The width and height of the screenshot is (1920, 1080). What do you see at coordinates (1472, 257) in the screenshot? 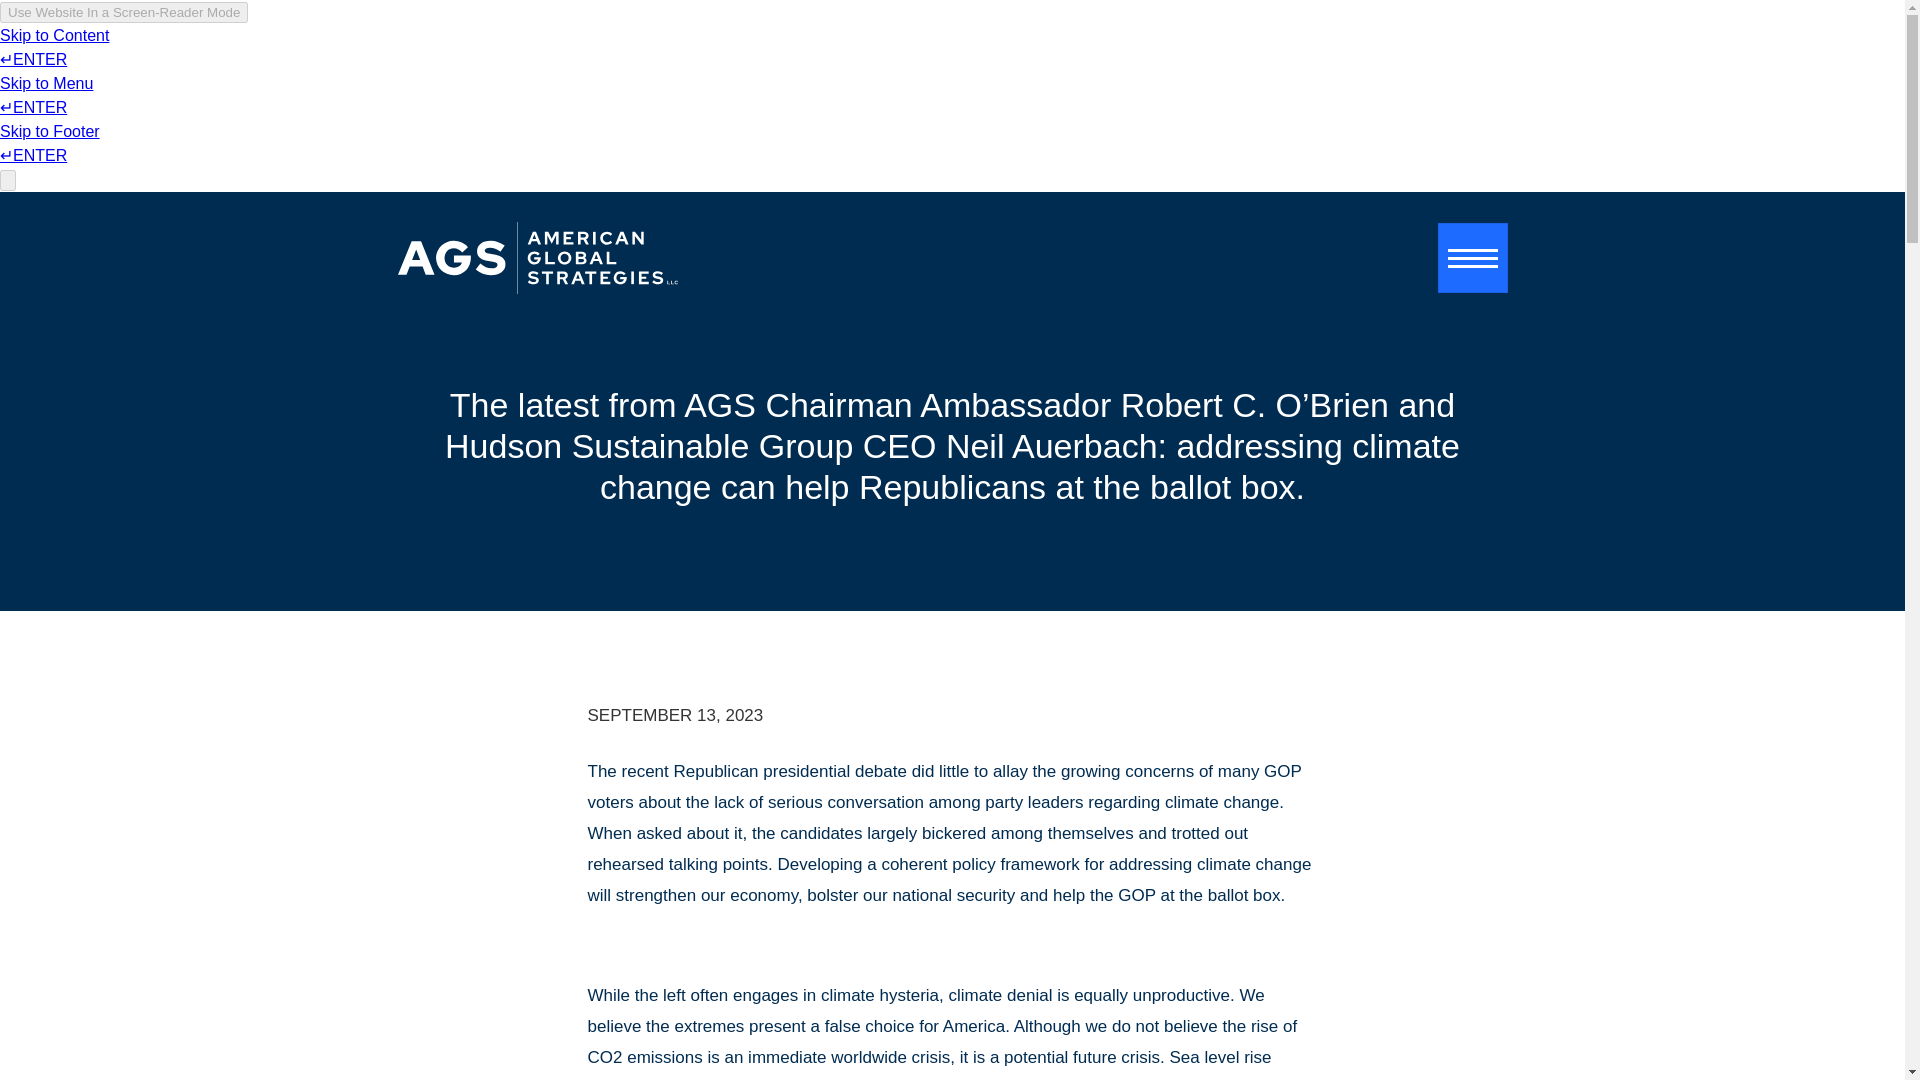
I see `Toggle navigation` at bounding box center [1472, 257].